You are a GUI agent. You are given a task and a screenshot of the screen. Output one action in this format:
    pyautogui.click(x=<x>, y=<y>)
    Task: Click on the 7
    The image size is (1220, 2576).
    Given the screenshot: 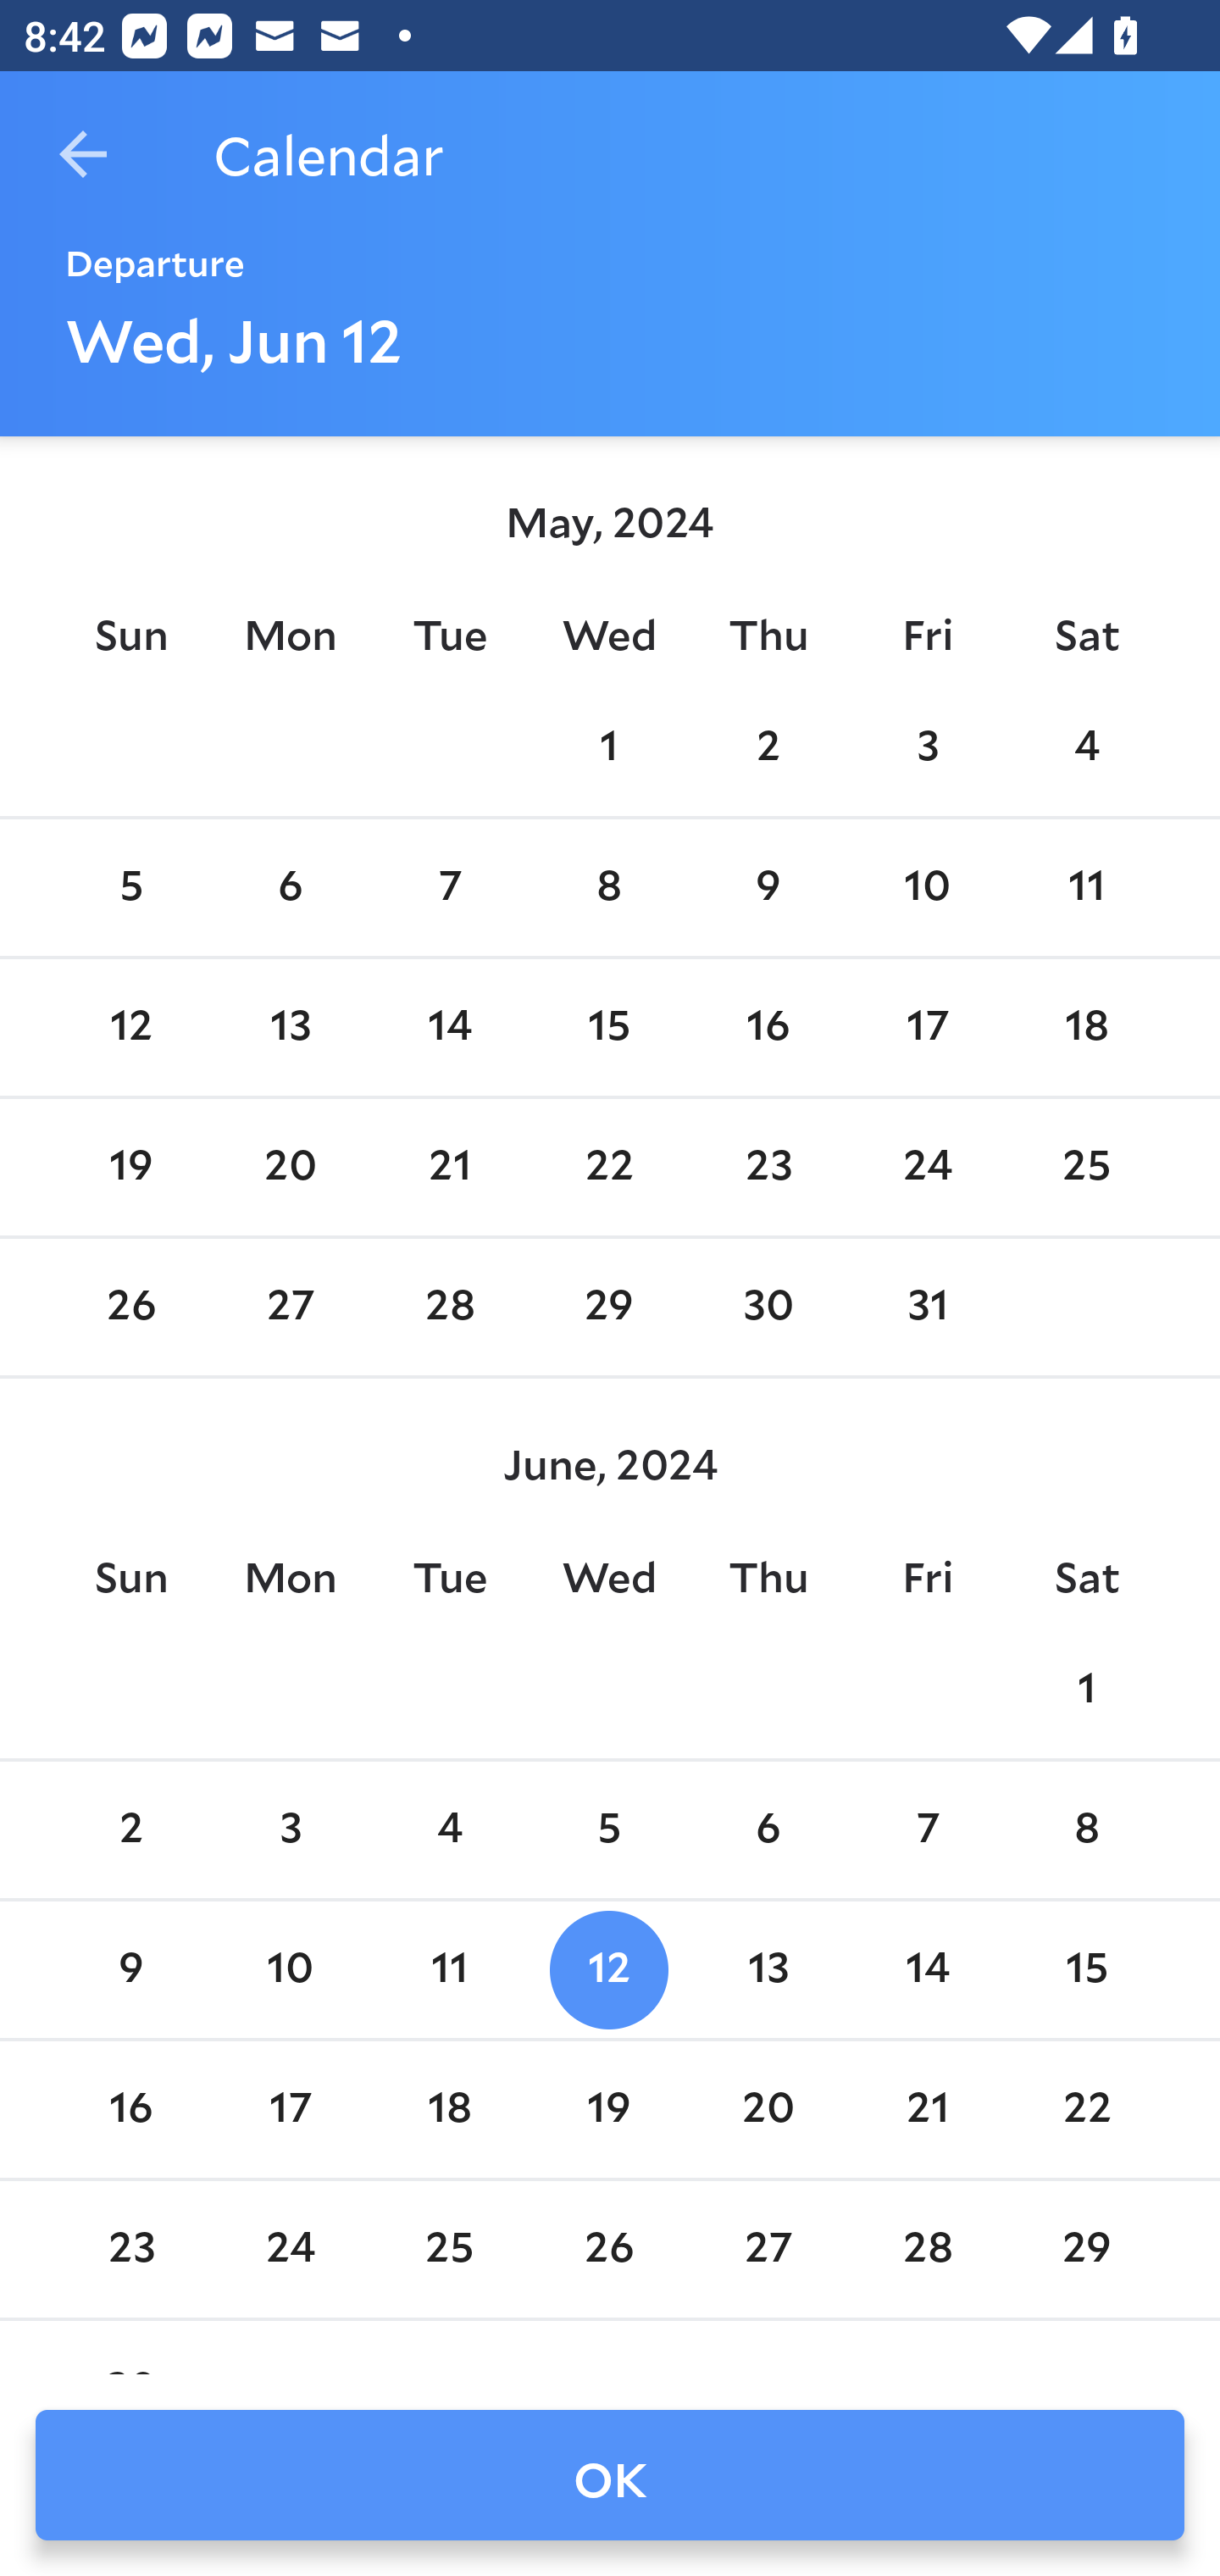 What is the action you would take?
    pyautogui.click(x=927, y=1831)
    